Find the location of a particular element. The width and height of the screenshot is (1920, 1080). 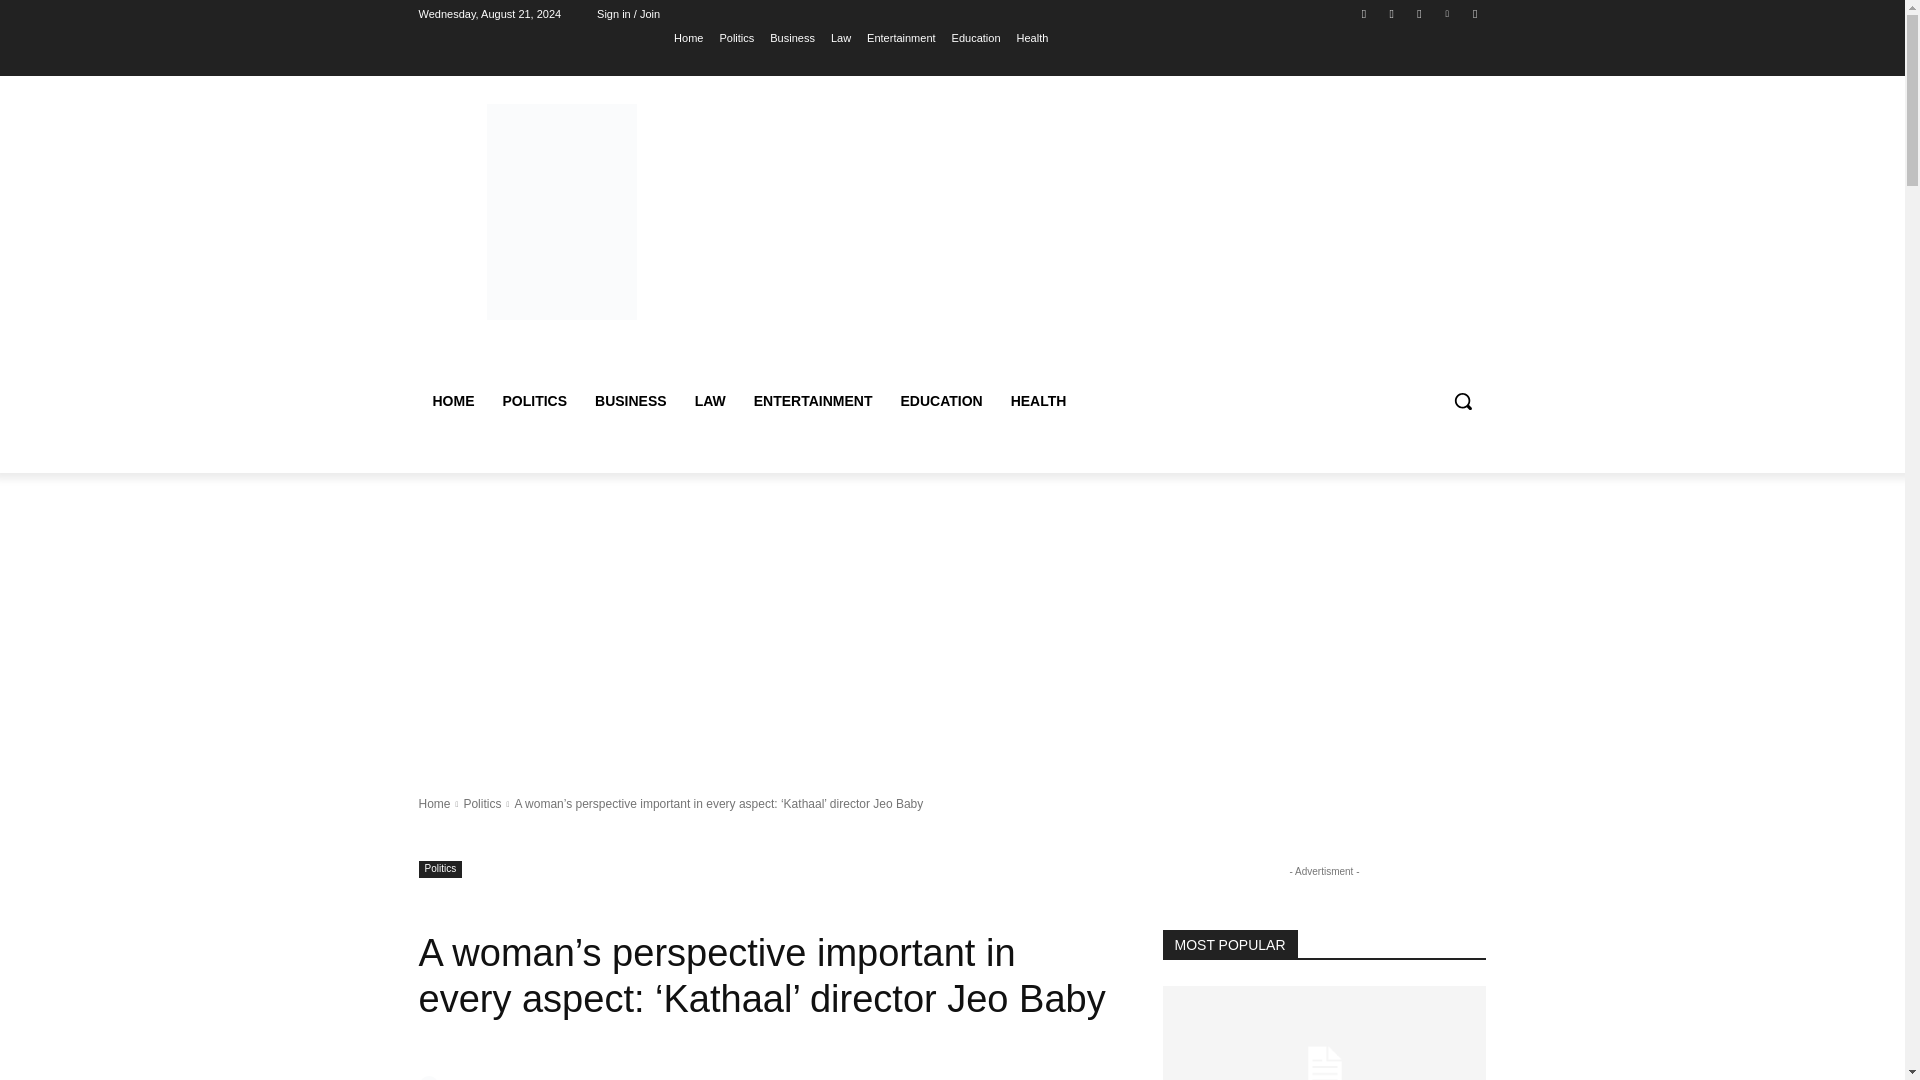

Facebook is located at coordinates (1364, 13).